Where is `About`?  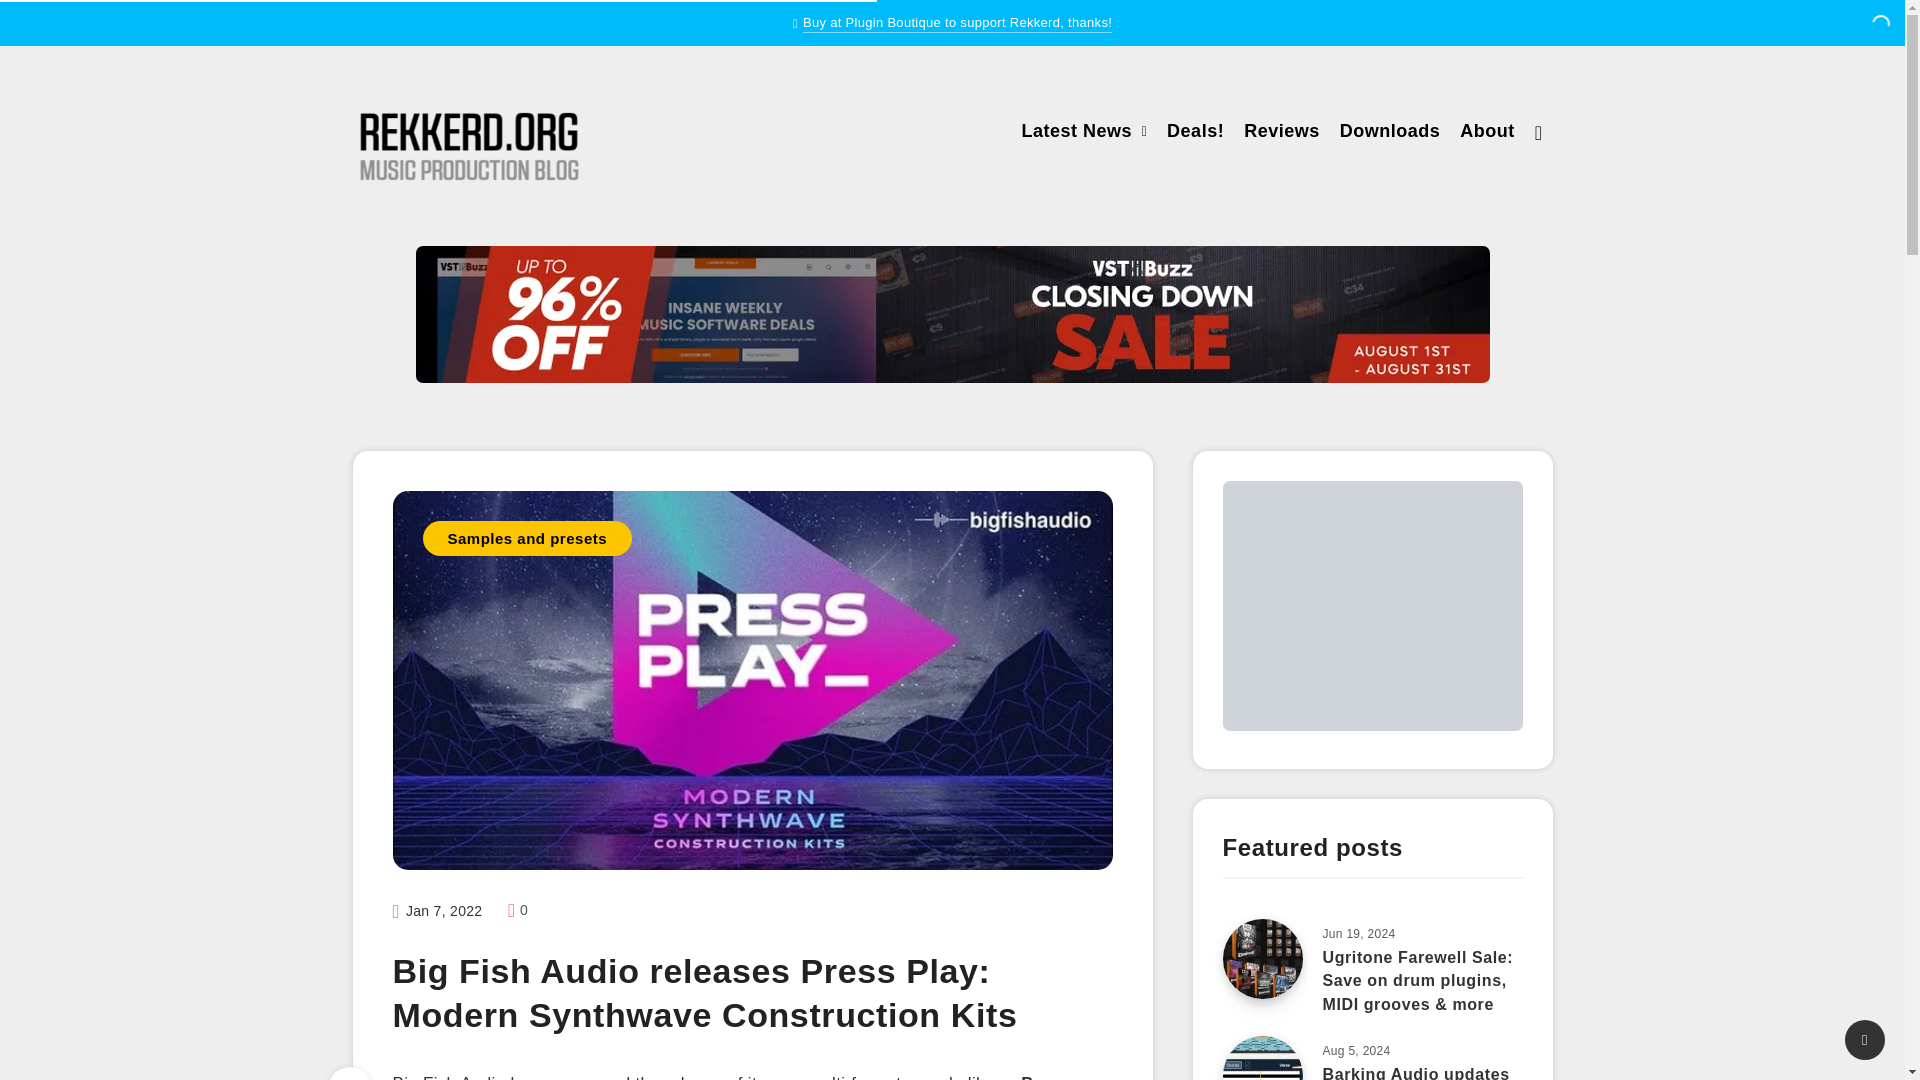
About is located at coordinates (1486, 133).